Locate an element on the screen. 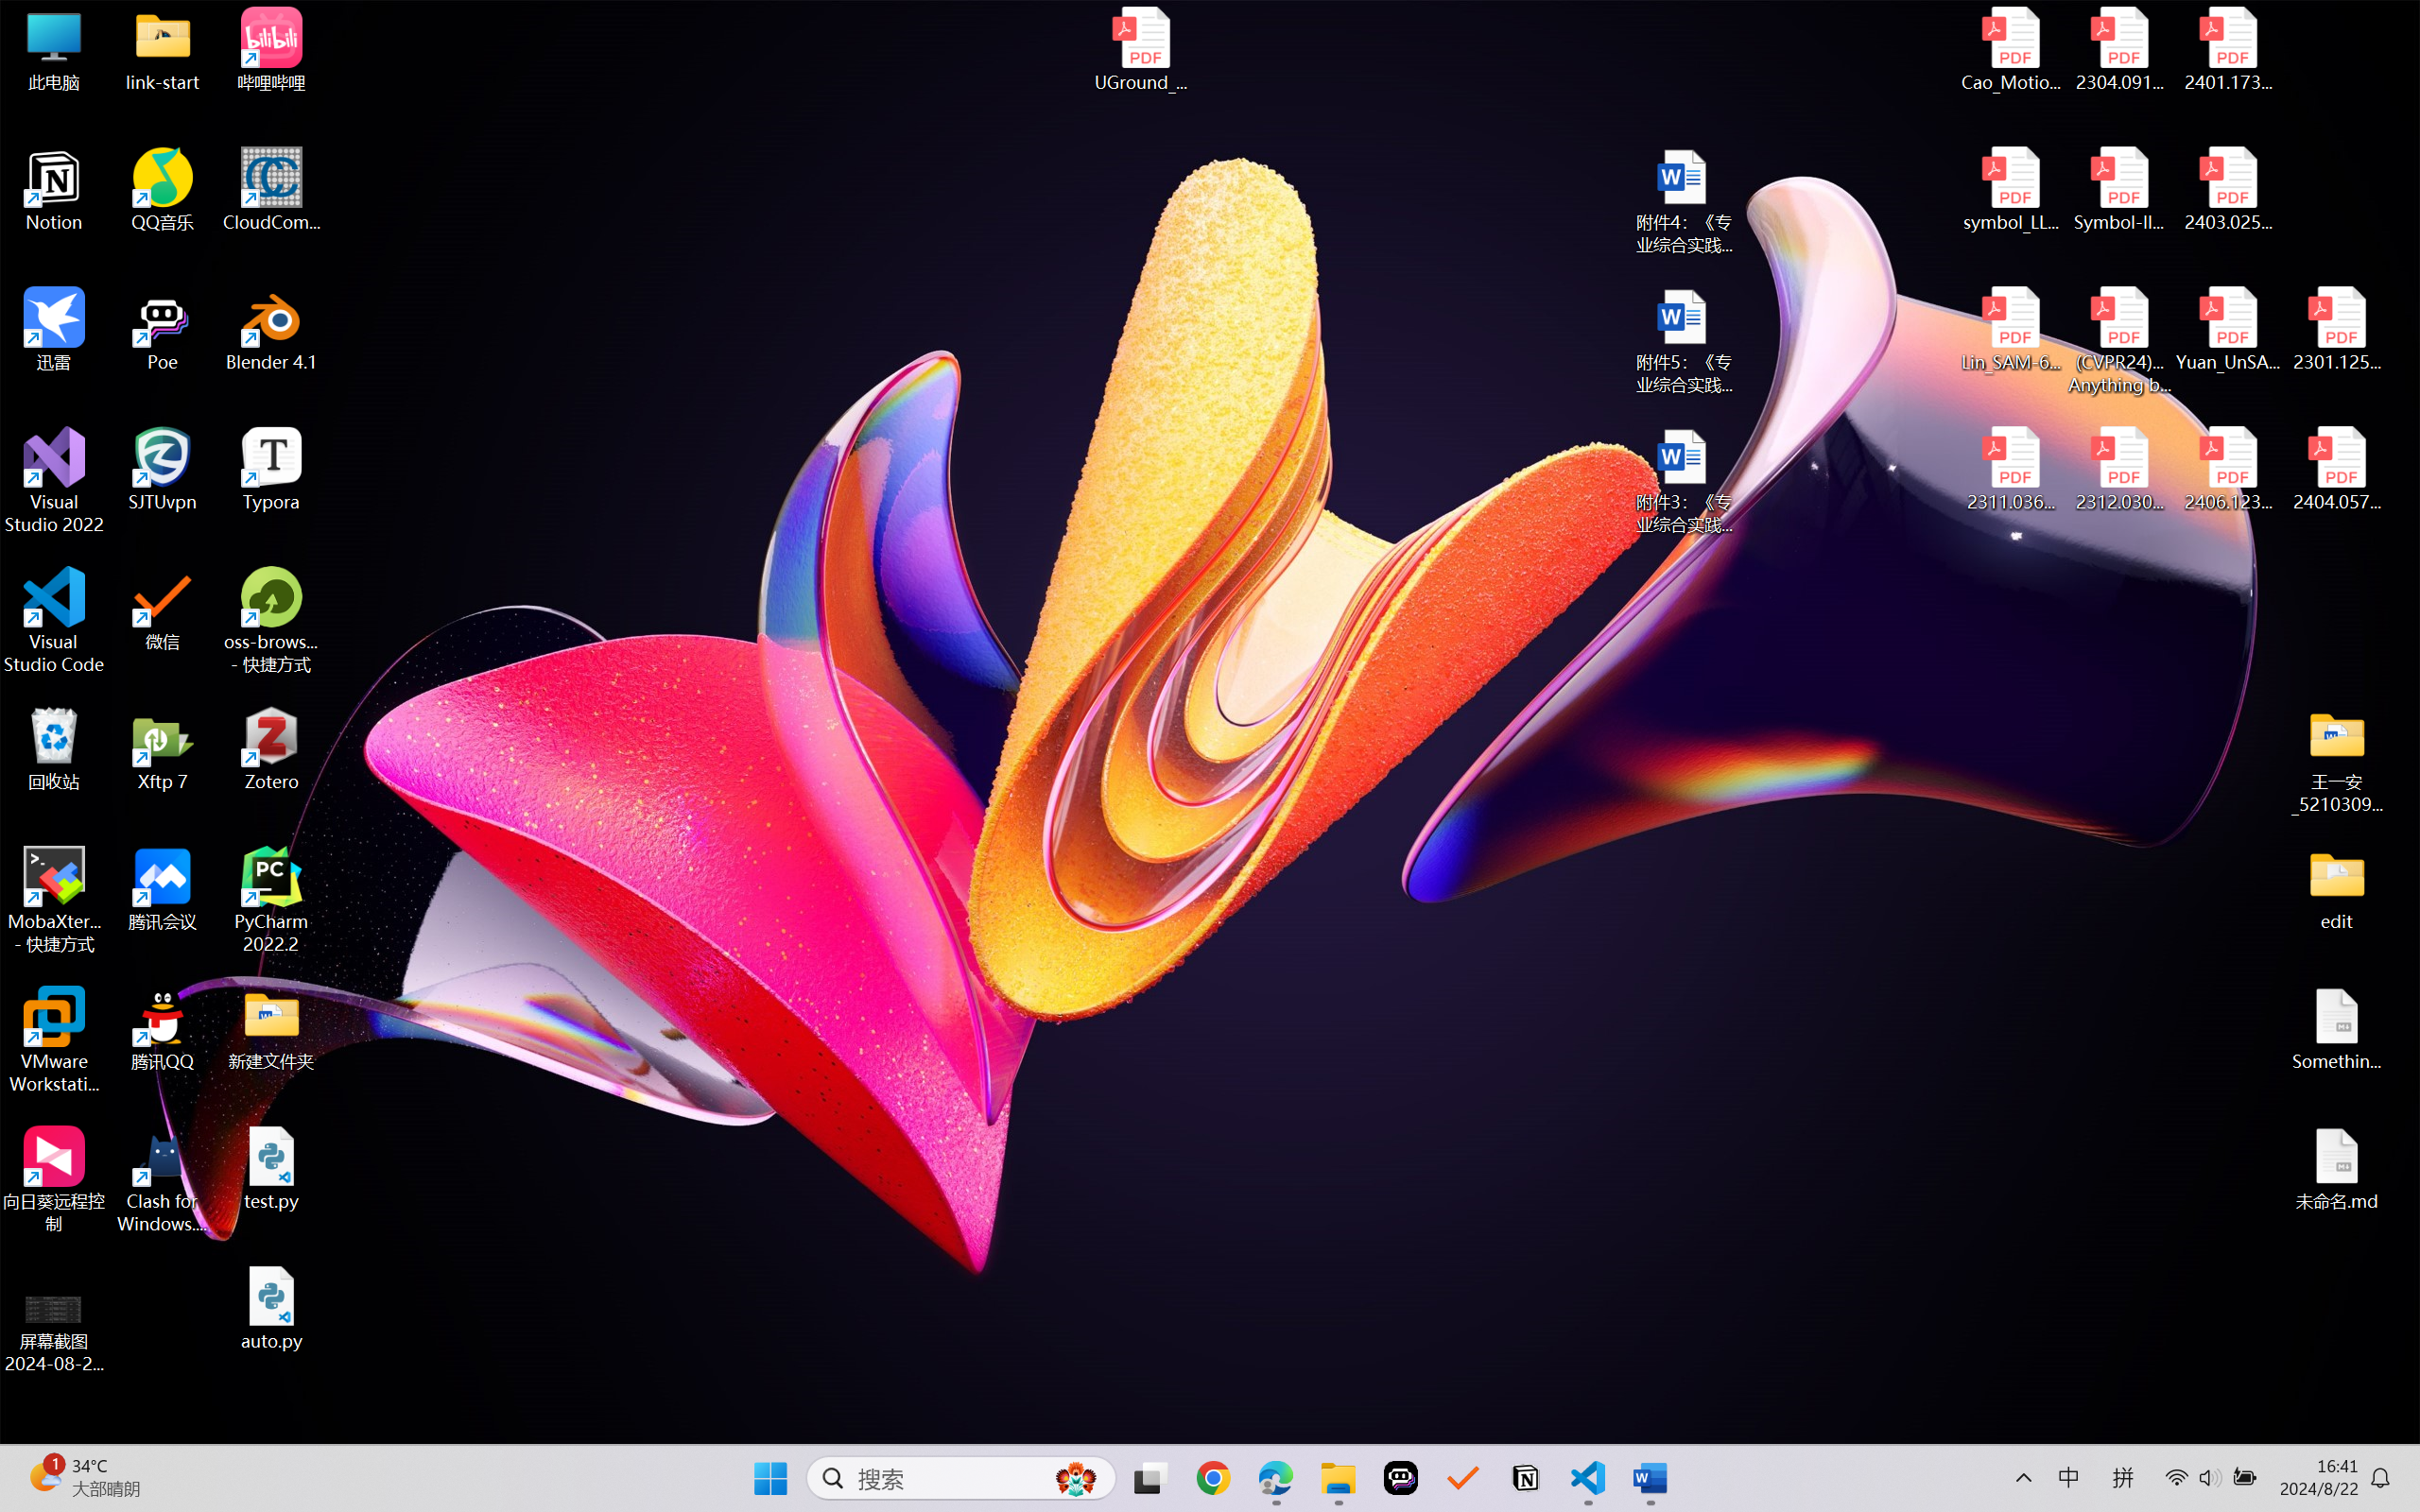 The height and width of the screenshot is (1512, 2420). 2406.12373v2.pdf is located at coordinates (2227, 470).